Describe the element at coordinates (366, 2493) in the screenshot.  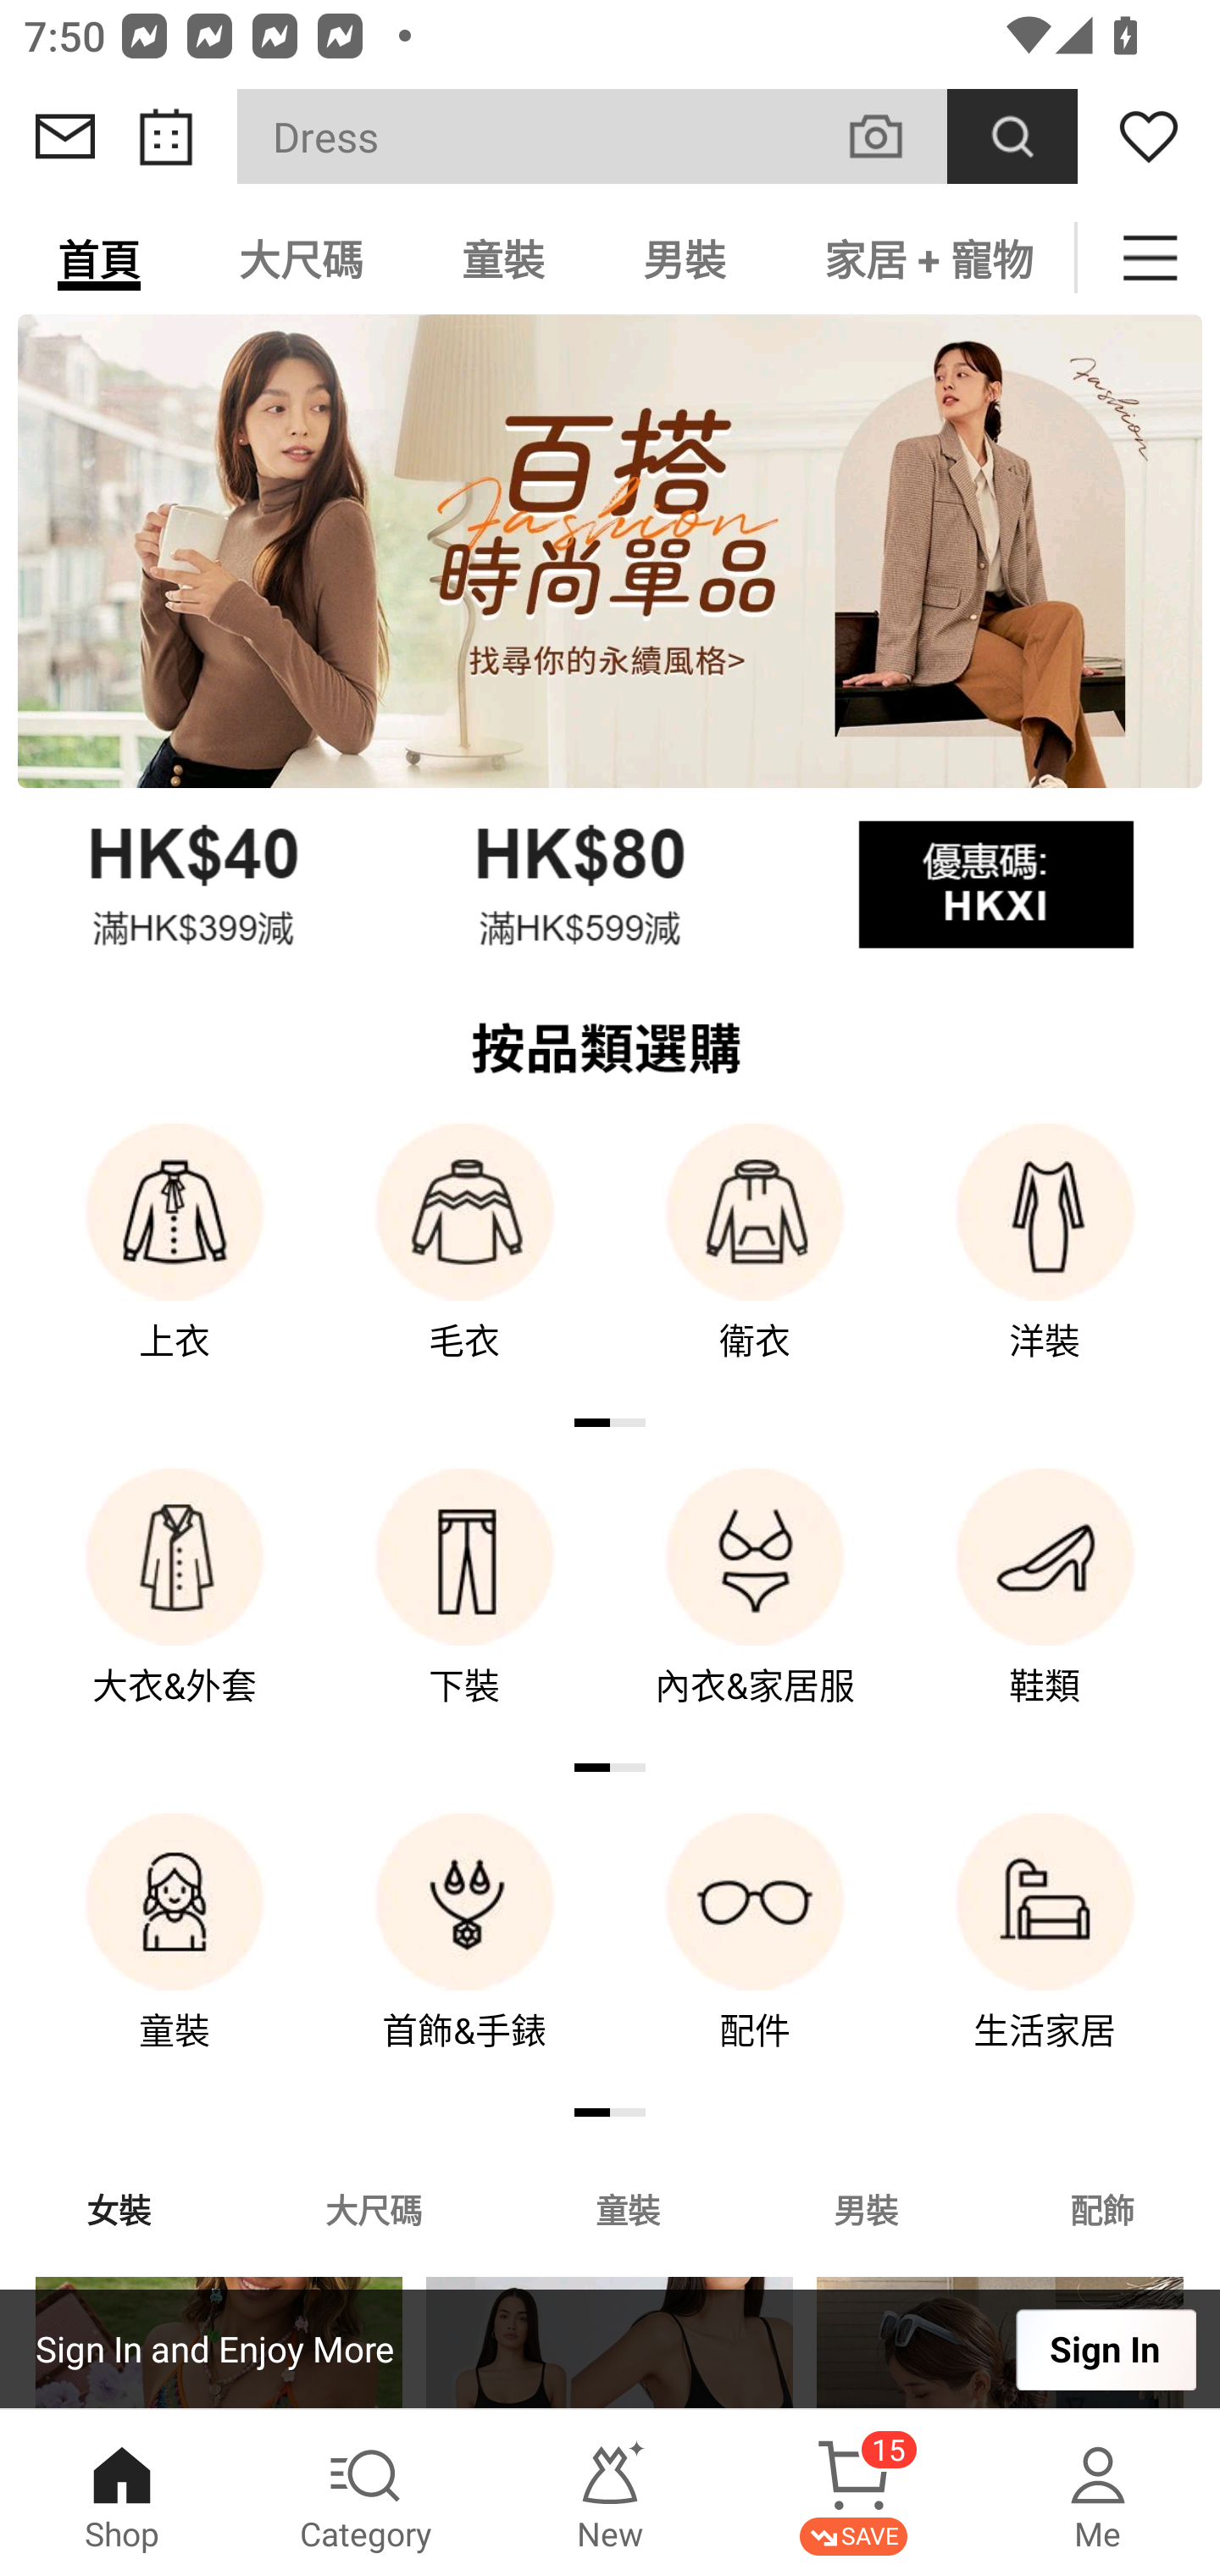
I see `Category` at that location.